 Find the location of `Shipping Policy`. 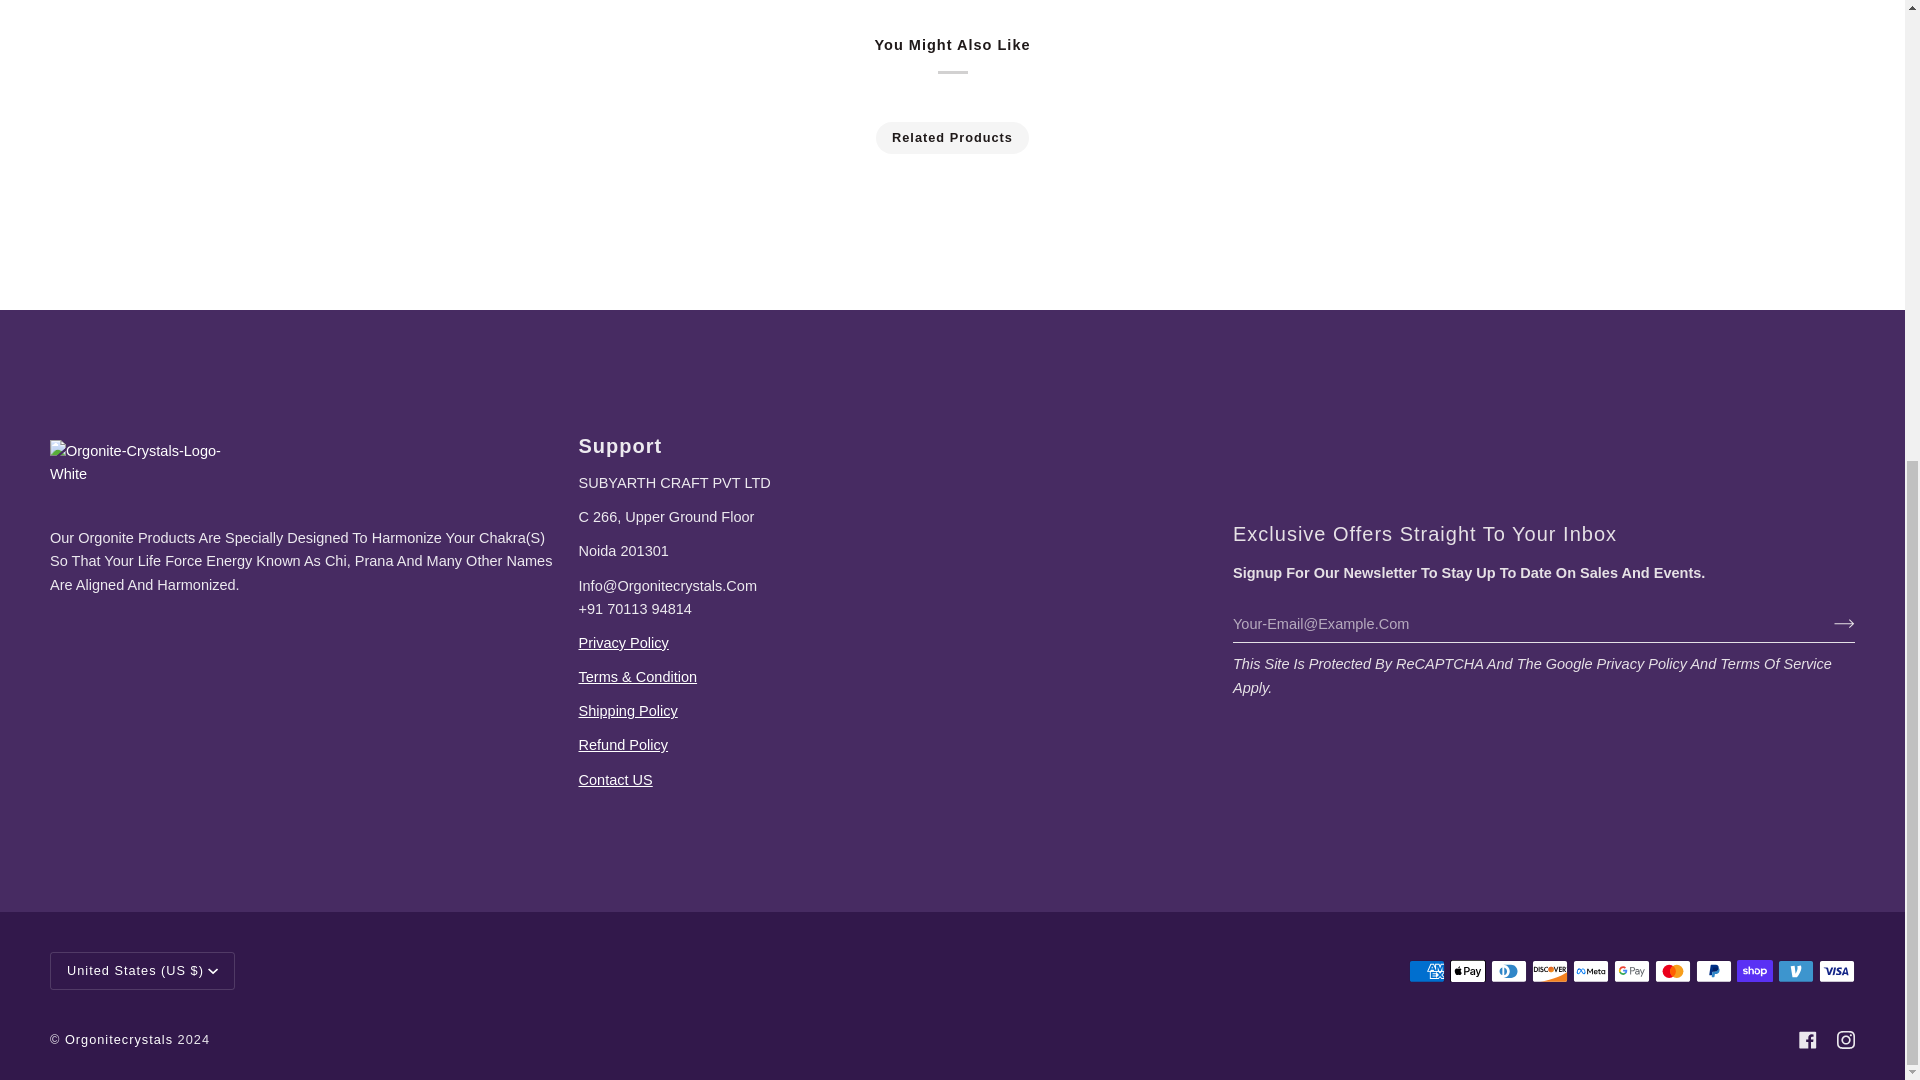

Shipping Policy is located at coordinates (627, 711).